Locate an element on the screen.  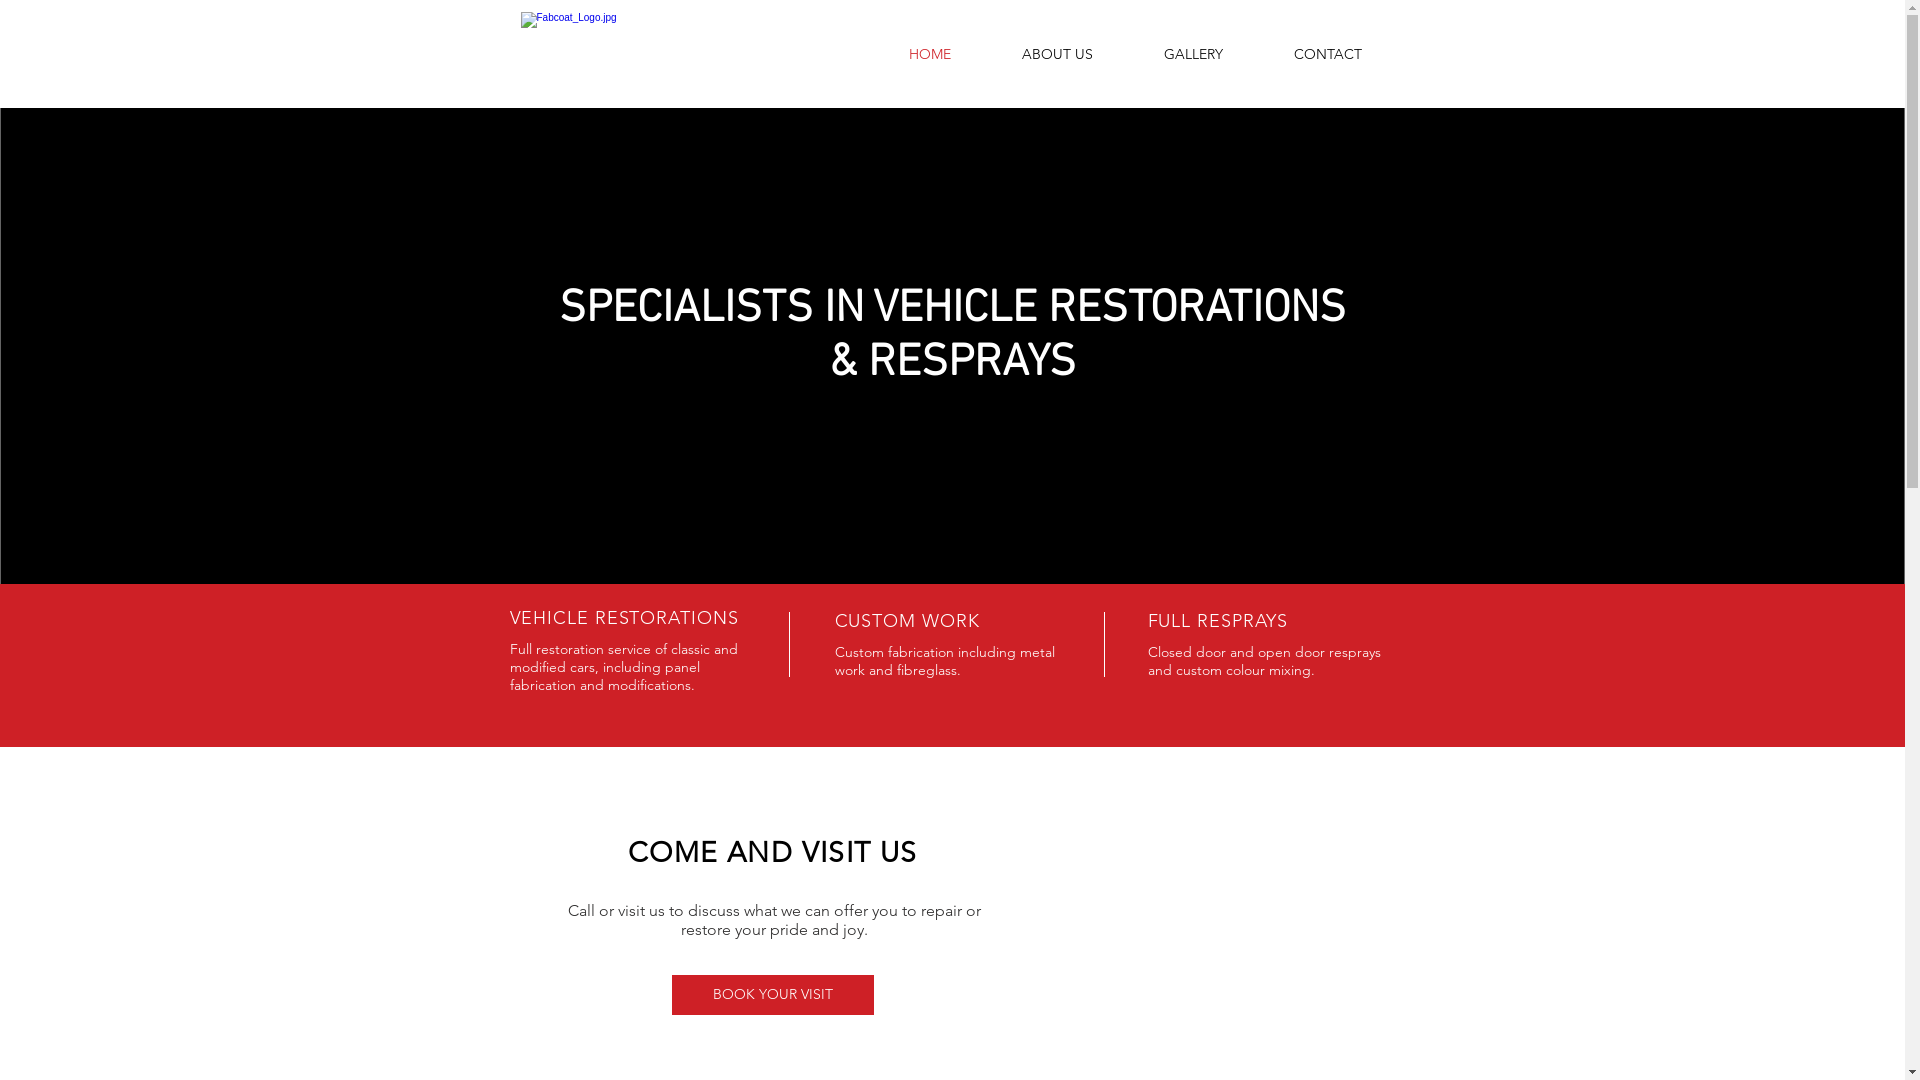
ABOUT US is located at coordinates (1057, 54).